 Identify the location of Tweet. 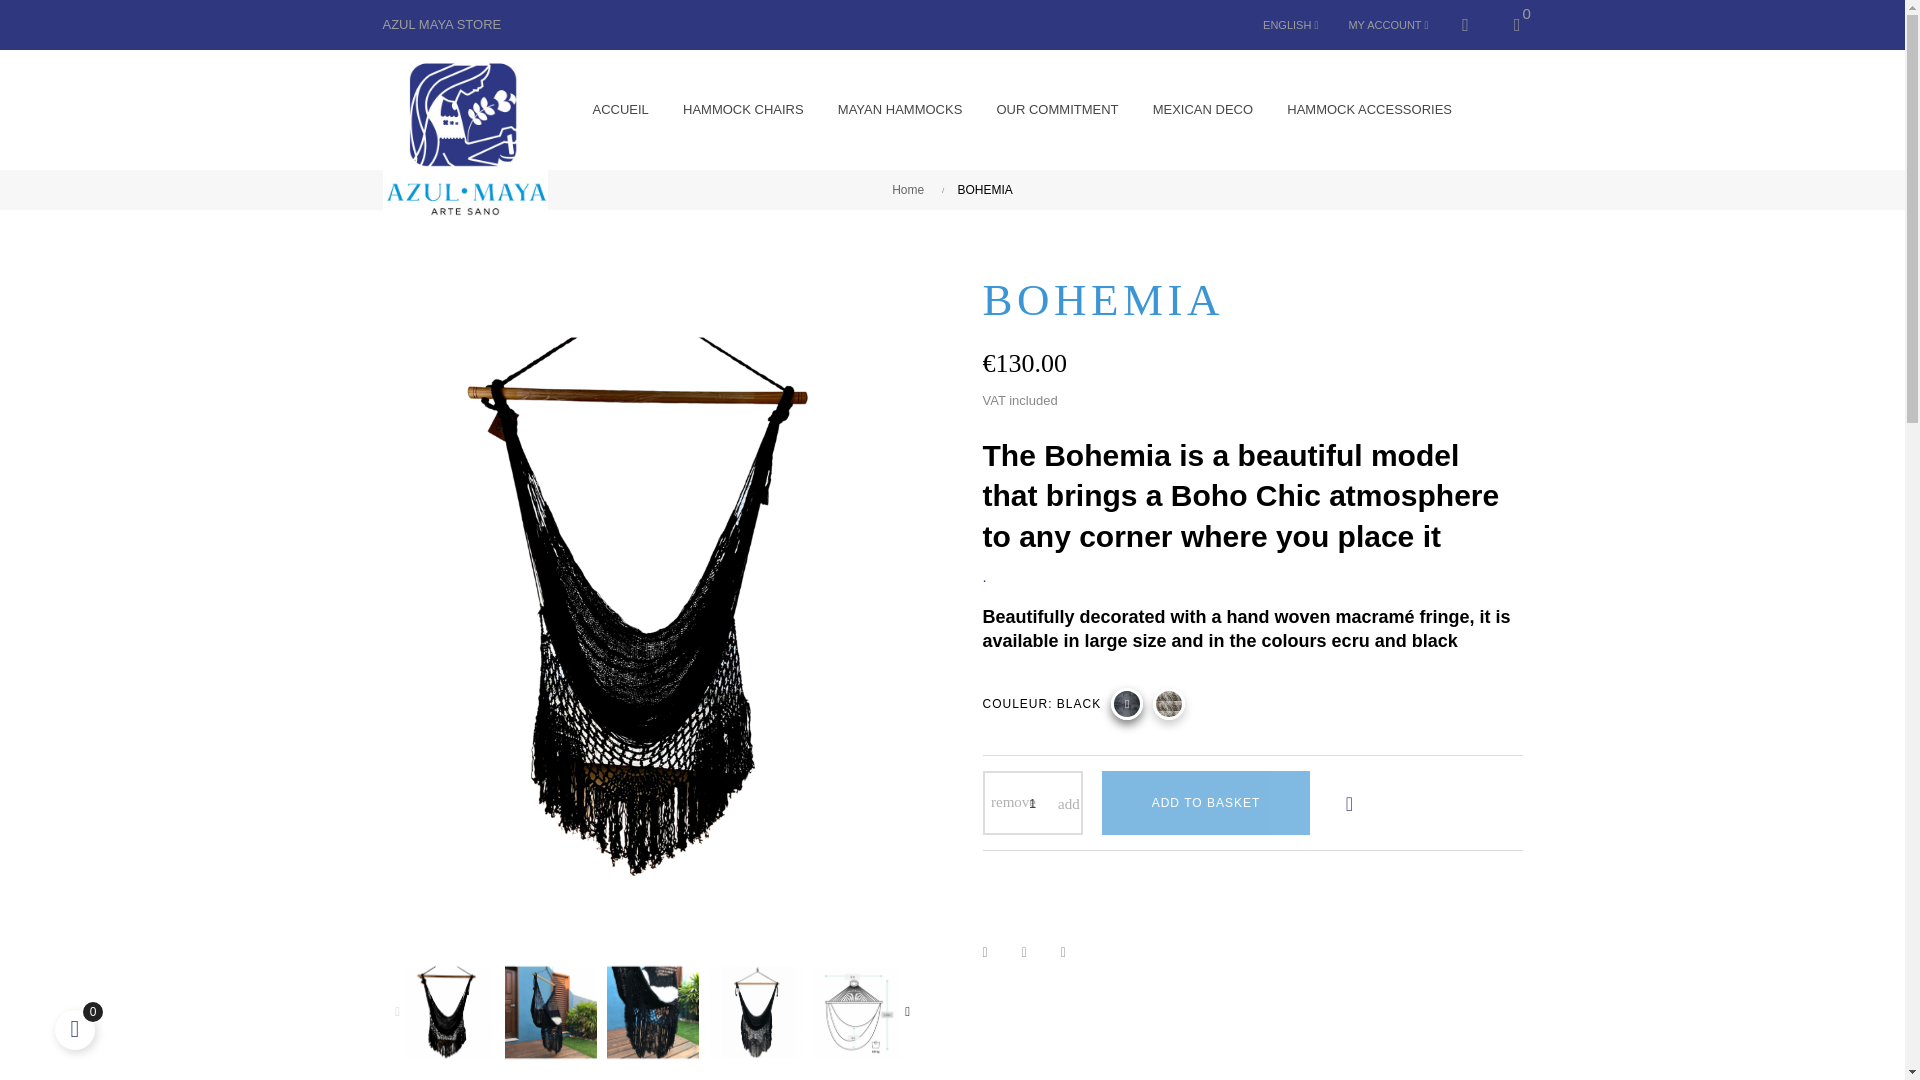
(1036, 952).